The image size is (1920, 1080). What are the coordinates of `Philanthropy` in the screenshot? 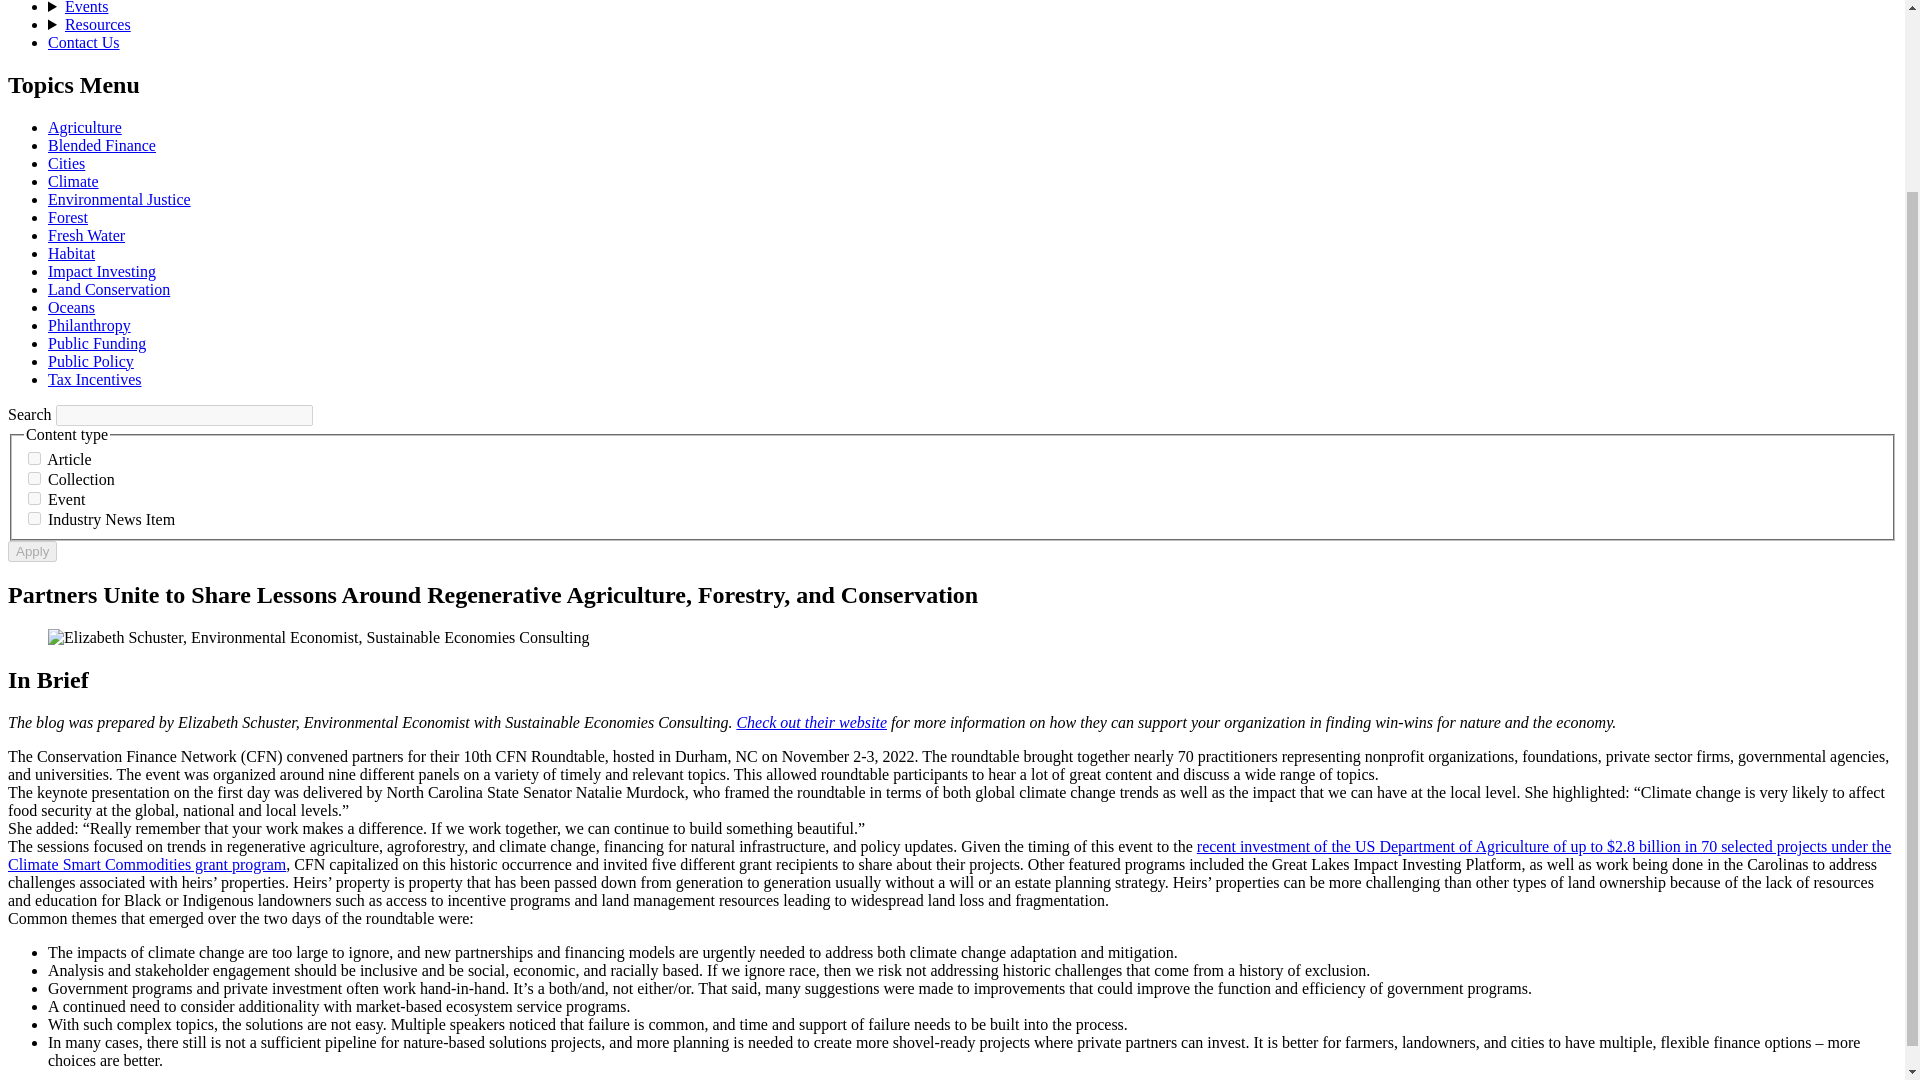 It's located at (89, 325).